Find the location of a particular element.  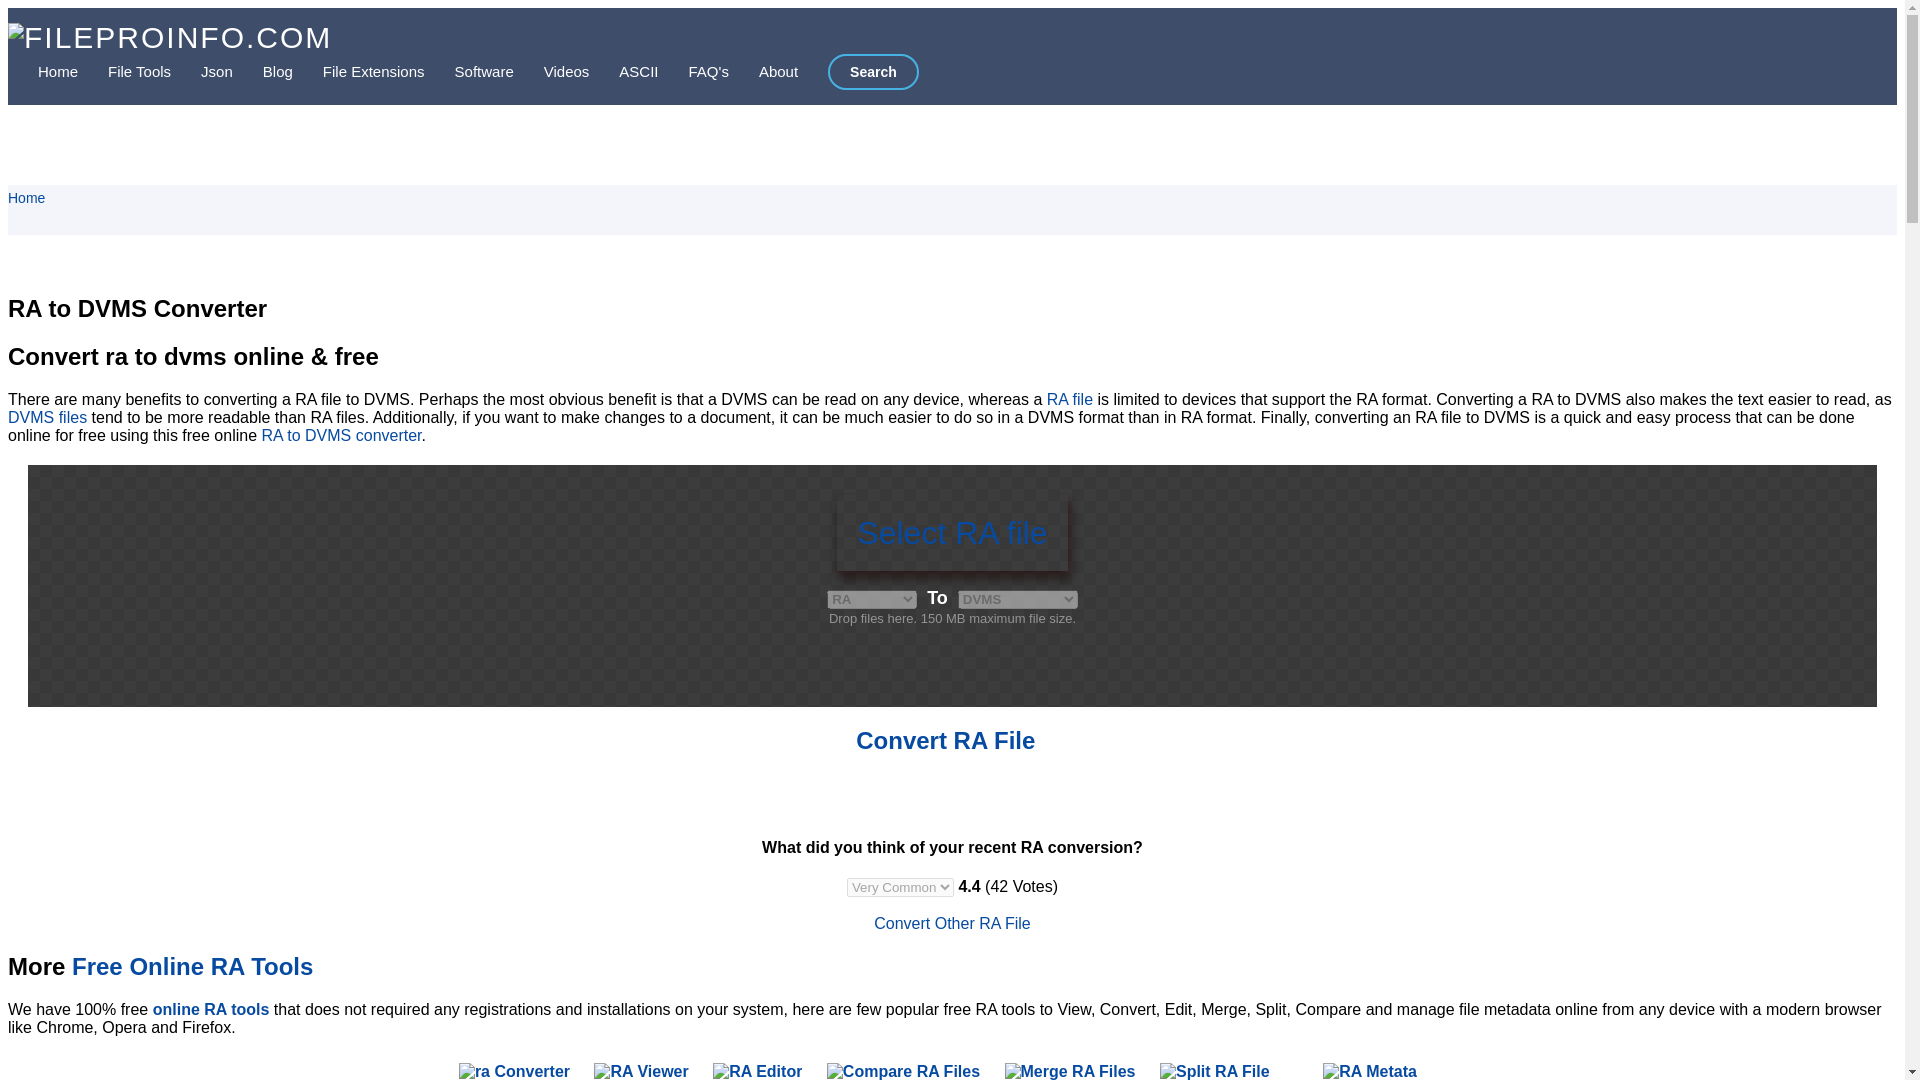

online RA tools is located at coordinates (212, 1010).